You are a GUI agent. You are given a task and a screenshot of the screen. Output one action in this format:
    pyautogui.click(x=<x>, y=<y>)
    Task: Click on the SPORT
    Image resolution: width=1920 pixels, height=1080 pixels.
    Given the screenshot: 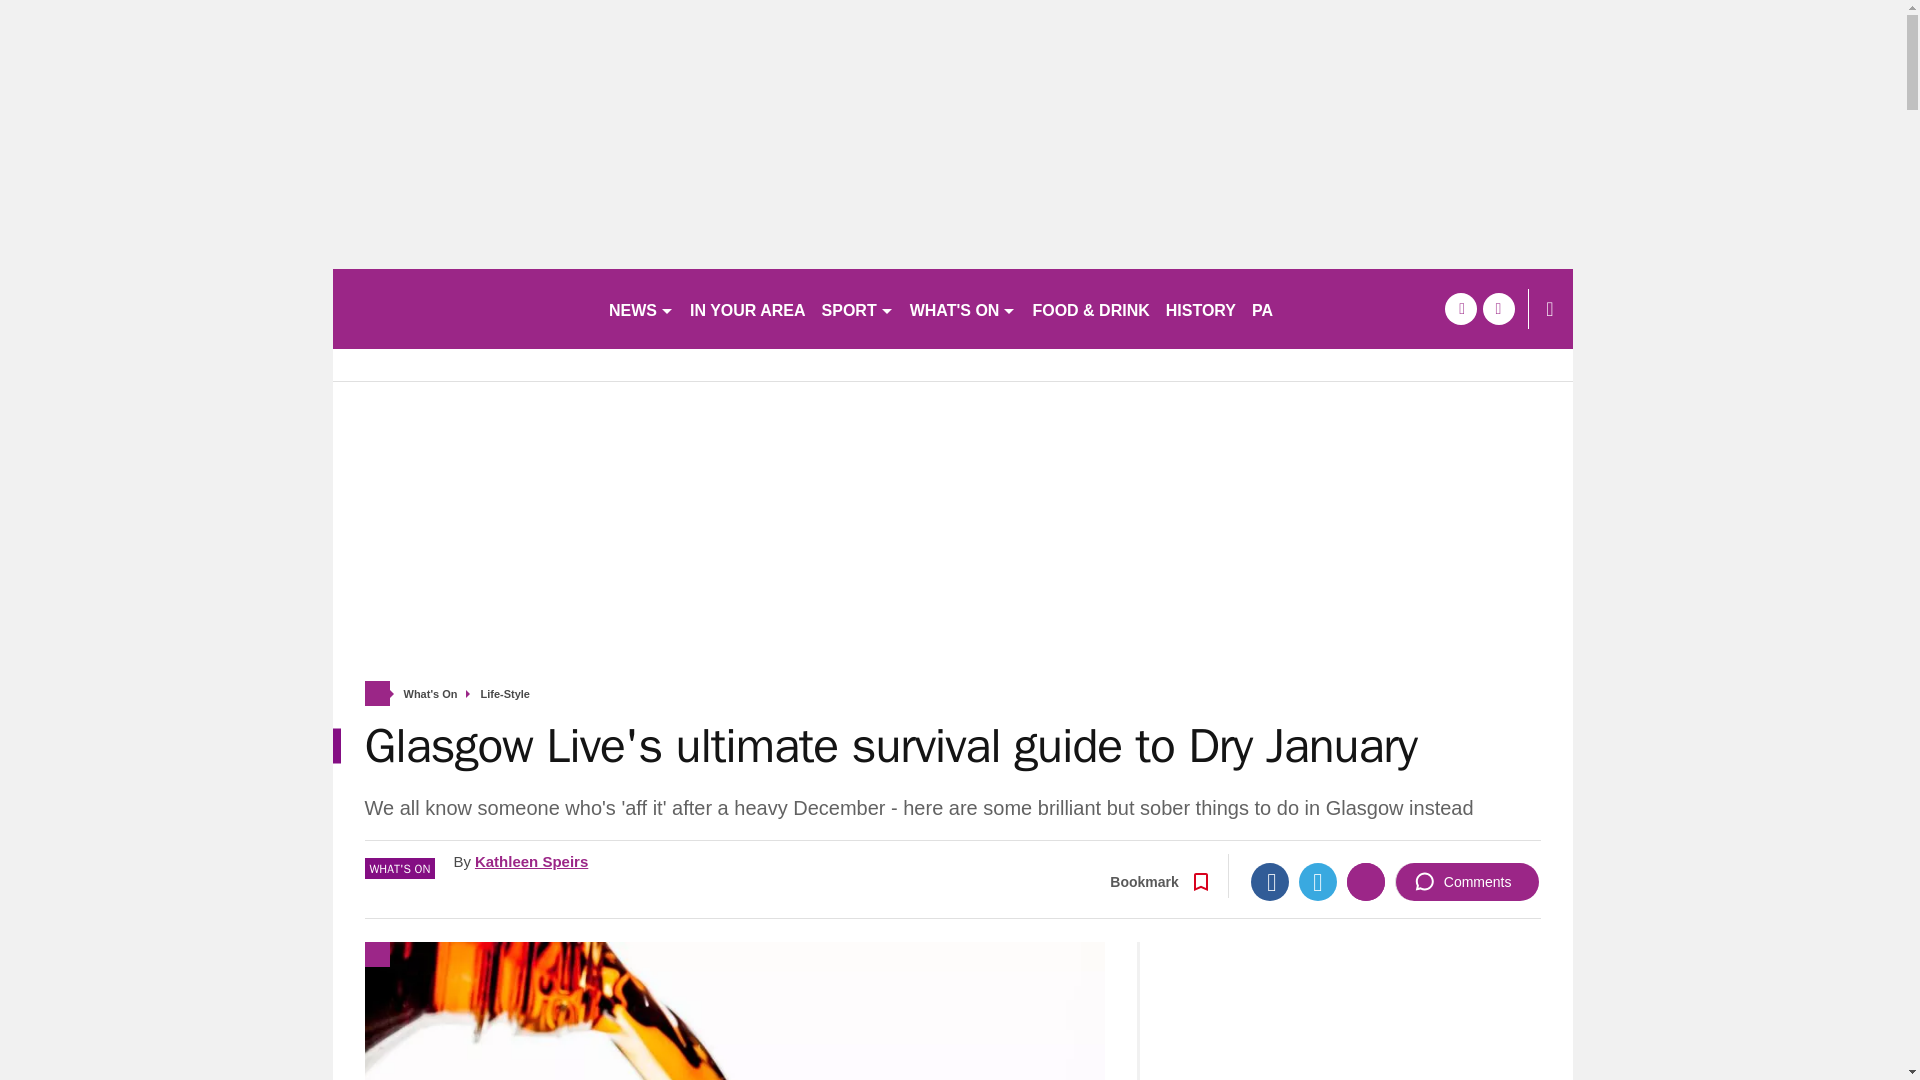 What is the action you would take?
    pyautogui.click(x=858, y=308)
    